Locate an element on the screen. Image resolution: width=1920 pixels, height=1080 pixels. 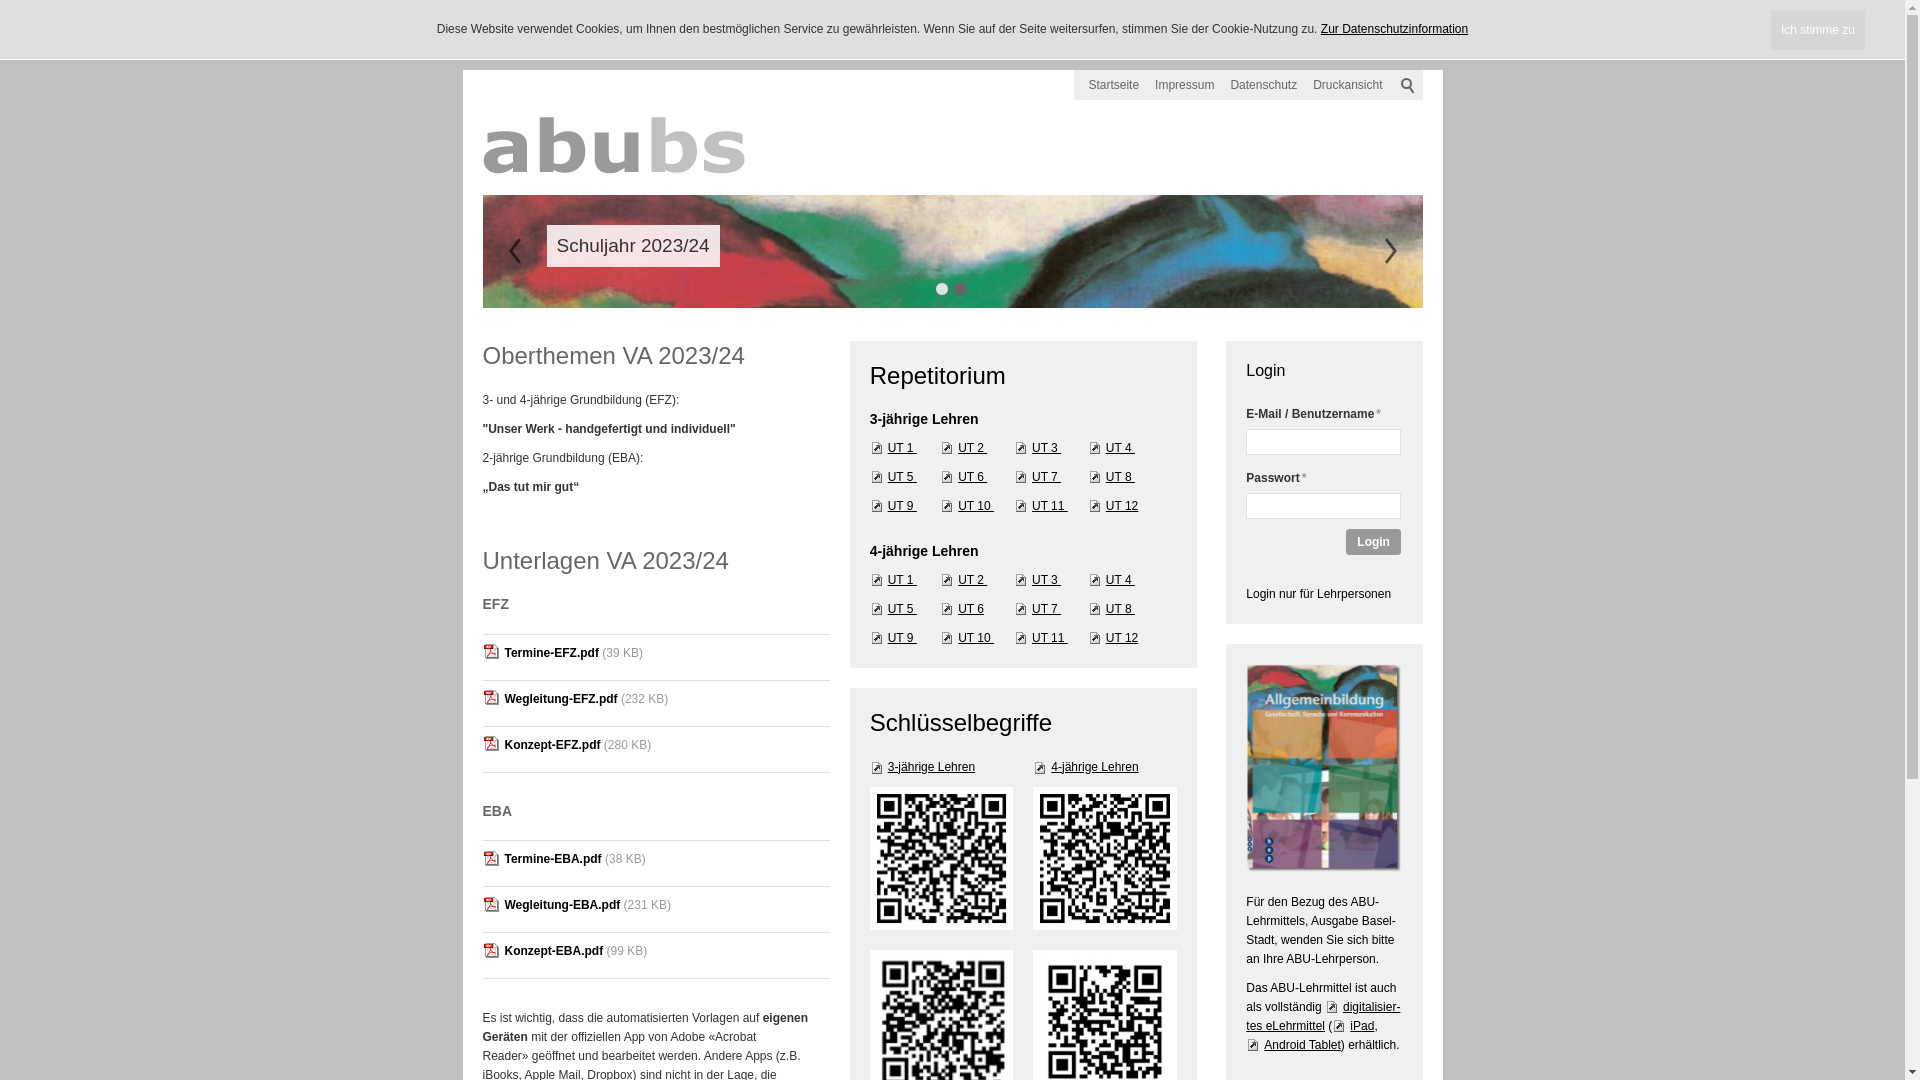
UT 11 is located at coordinates (1040, 505).